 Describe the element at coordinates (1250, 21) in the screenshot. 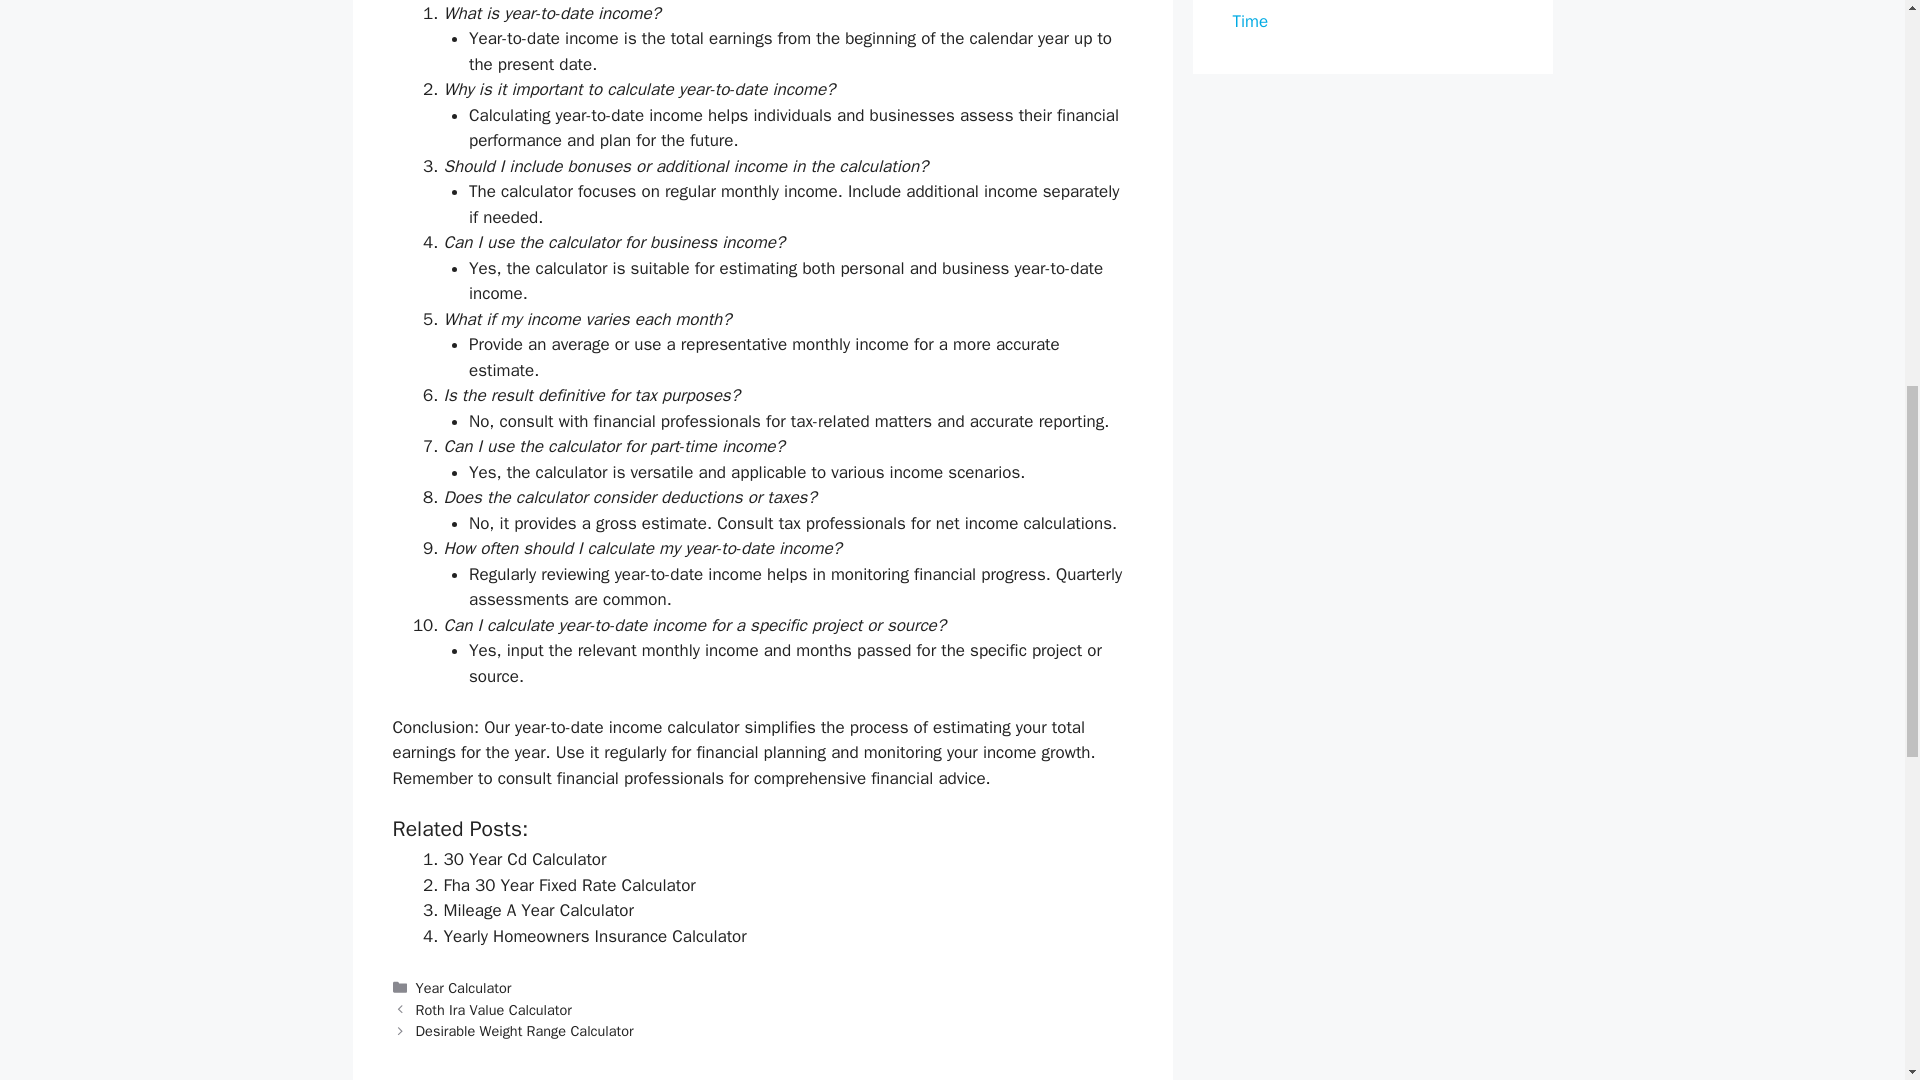

I see `Time` at that location.